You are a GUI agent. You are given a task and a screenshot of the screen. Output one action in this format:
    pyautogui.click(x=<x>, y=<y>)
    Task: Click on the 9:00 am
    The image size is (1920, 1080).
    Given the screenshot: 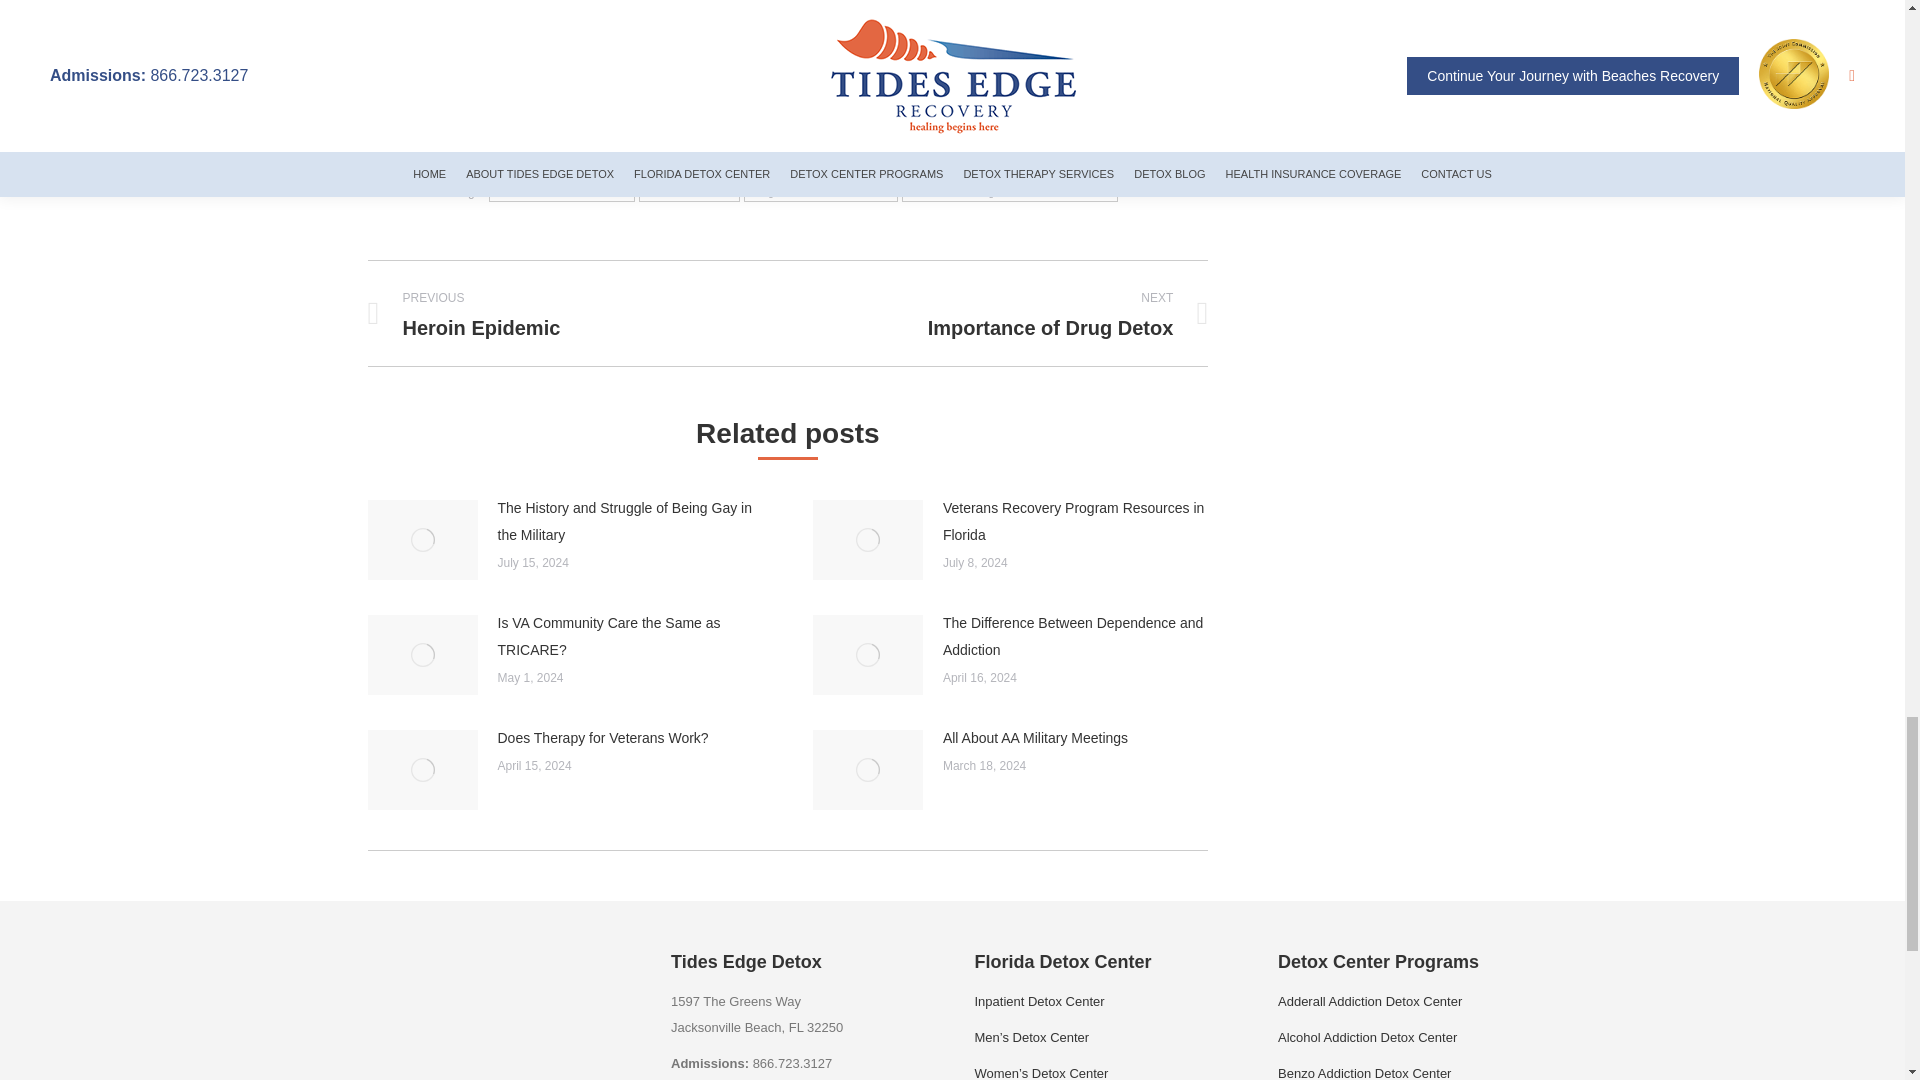 What is the action you would take?
    pyautogui.click(x=1128, y=156)
    